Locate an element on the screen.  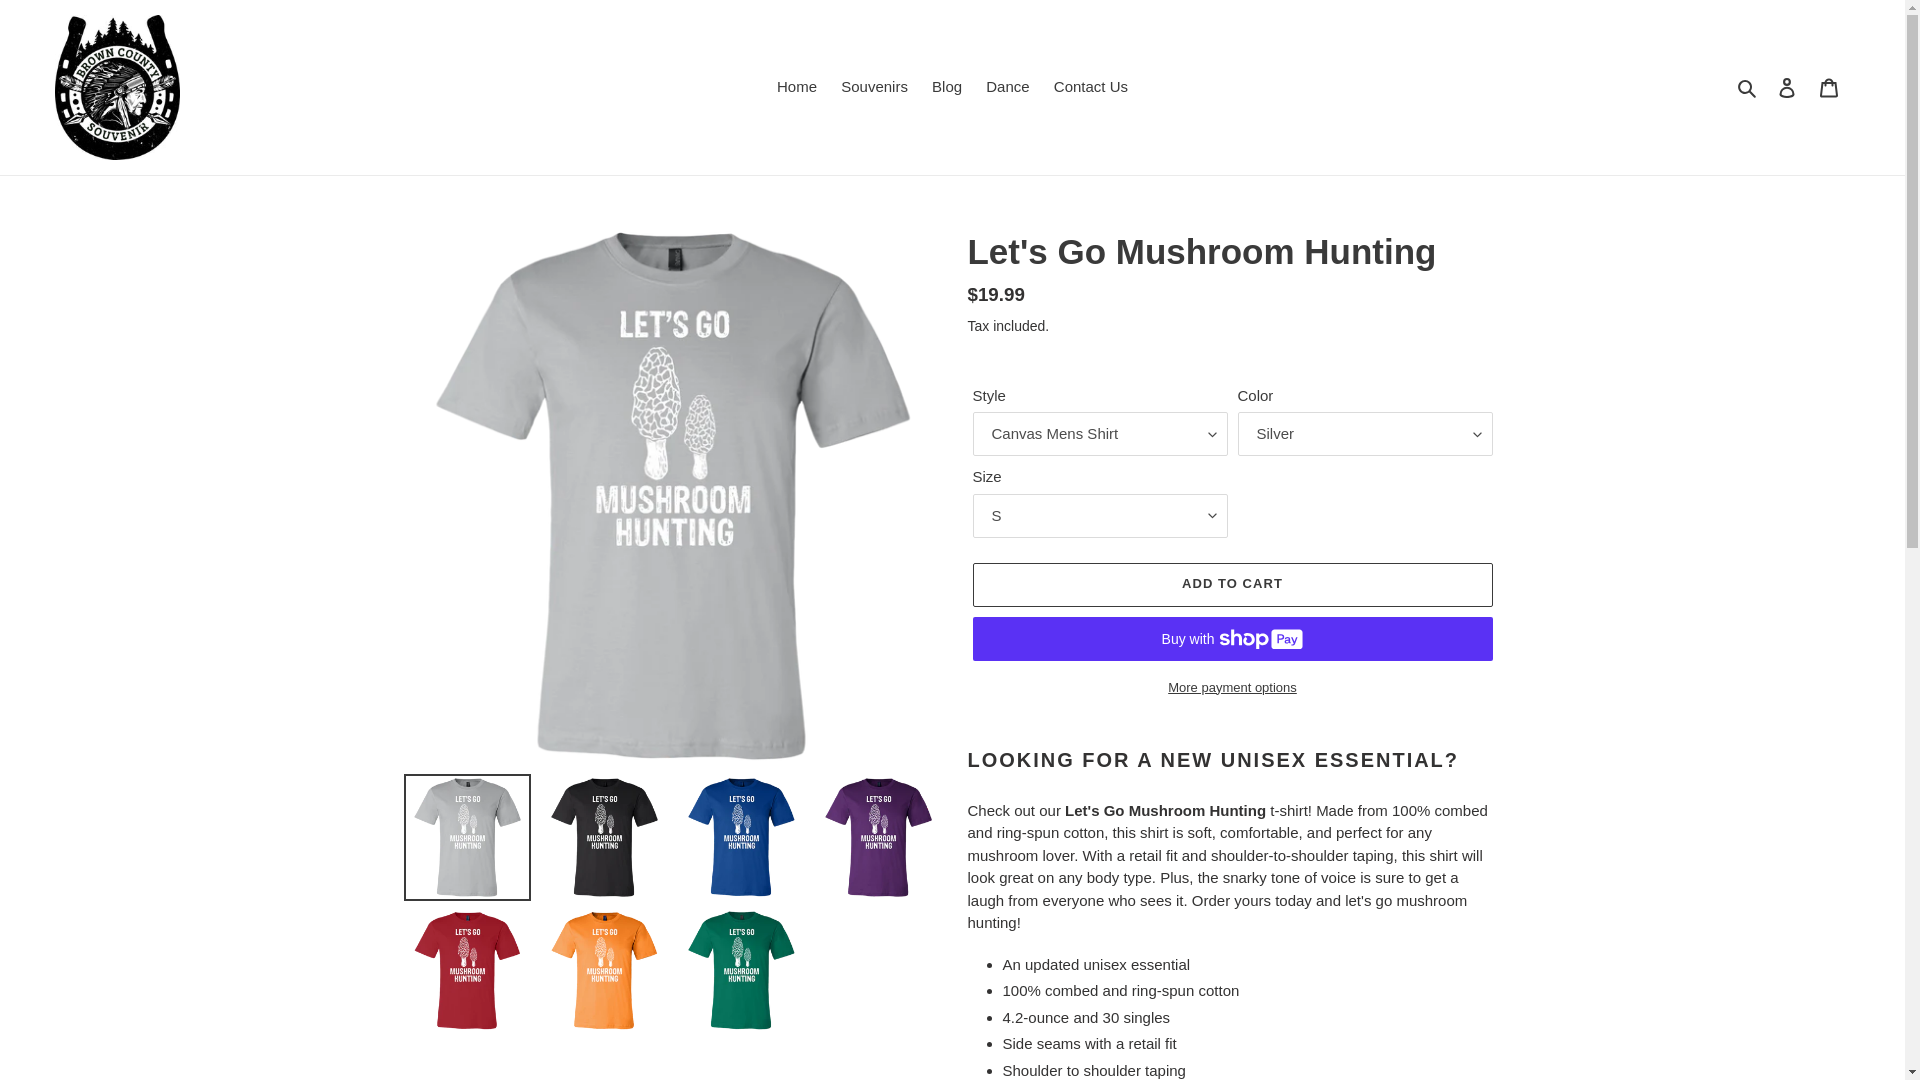
Contact Us is located at coordinates (1091, 87).